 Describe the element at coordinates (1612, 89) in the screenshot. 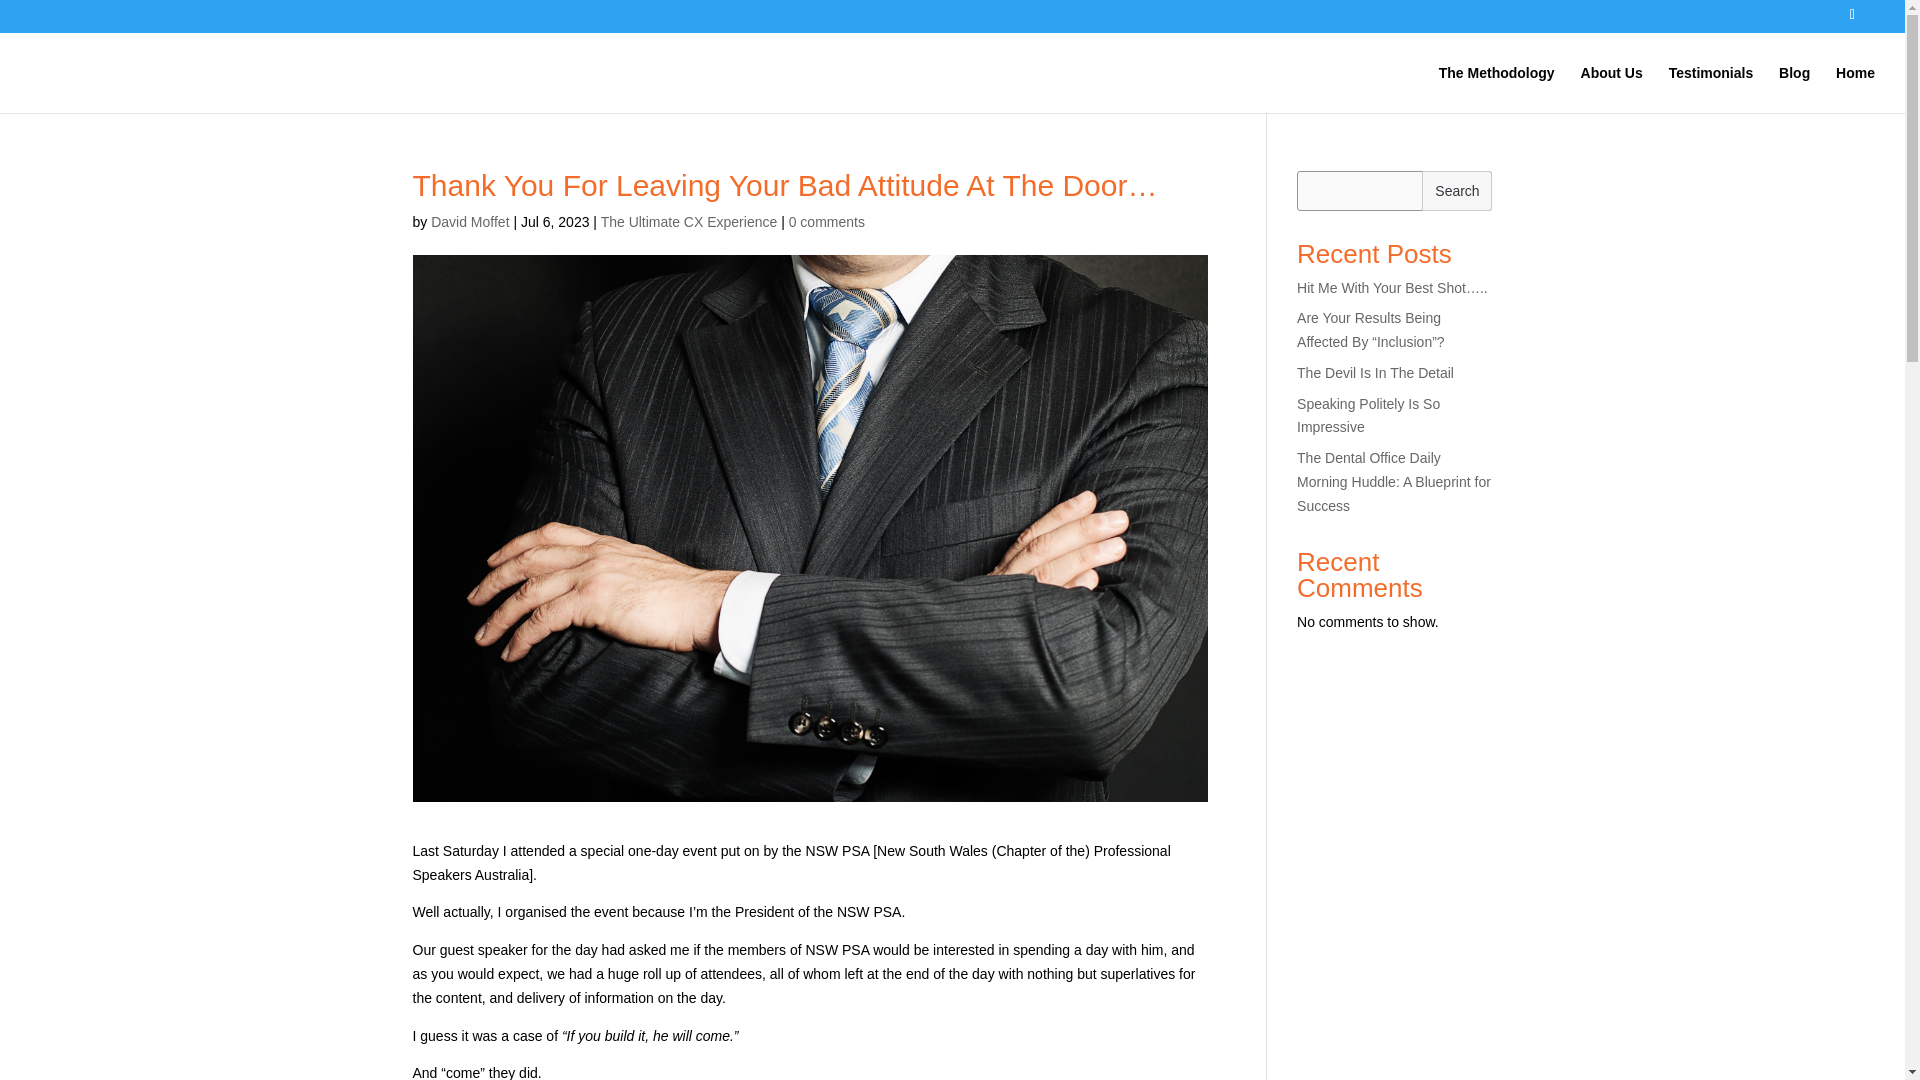

I see `About Us` at that location.